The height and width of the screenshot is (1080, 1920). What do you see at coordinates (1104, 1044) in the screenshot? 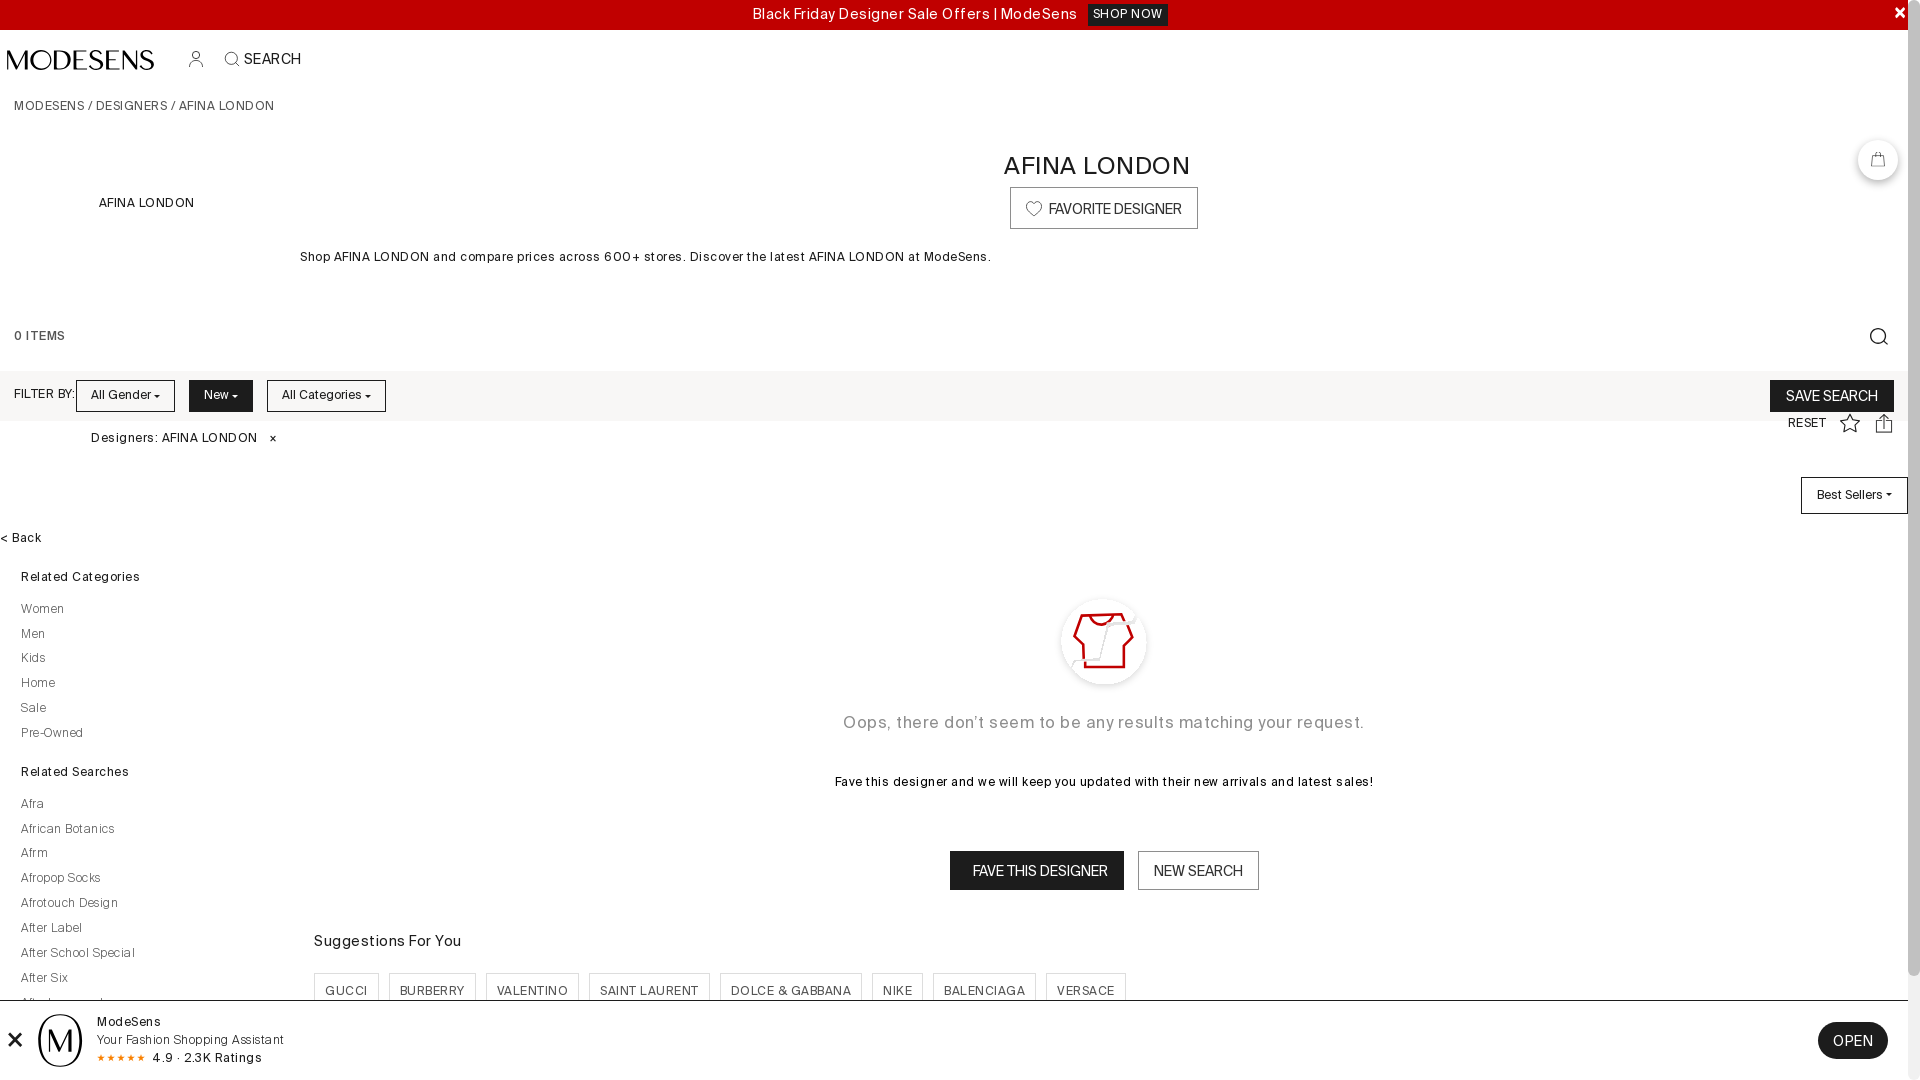
I see `SUGGEST MORE` at bounding box center [1104, 1044].